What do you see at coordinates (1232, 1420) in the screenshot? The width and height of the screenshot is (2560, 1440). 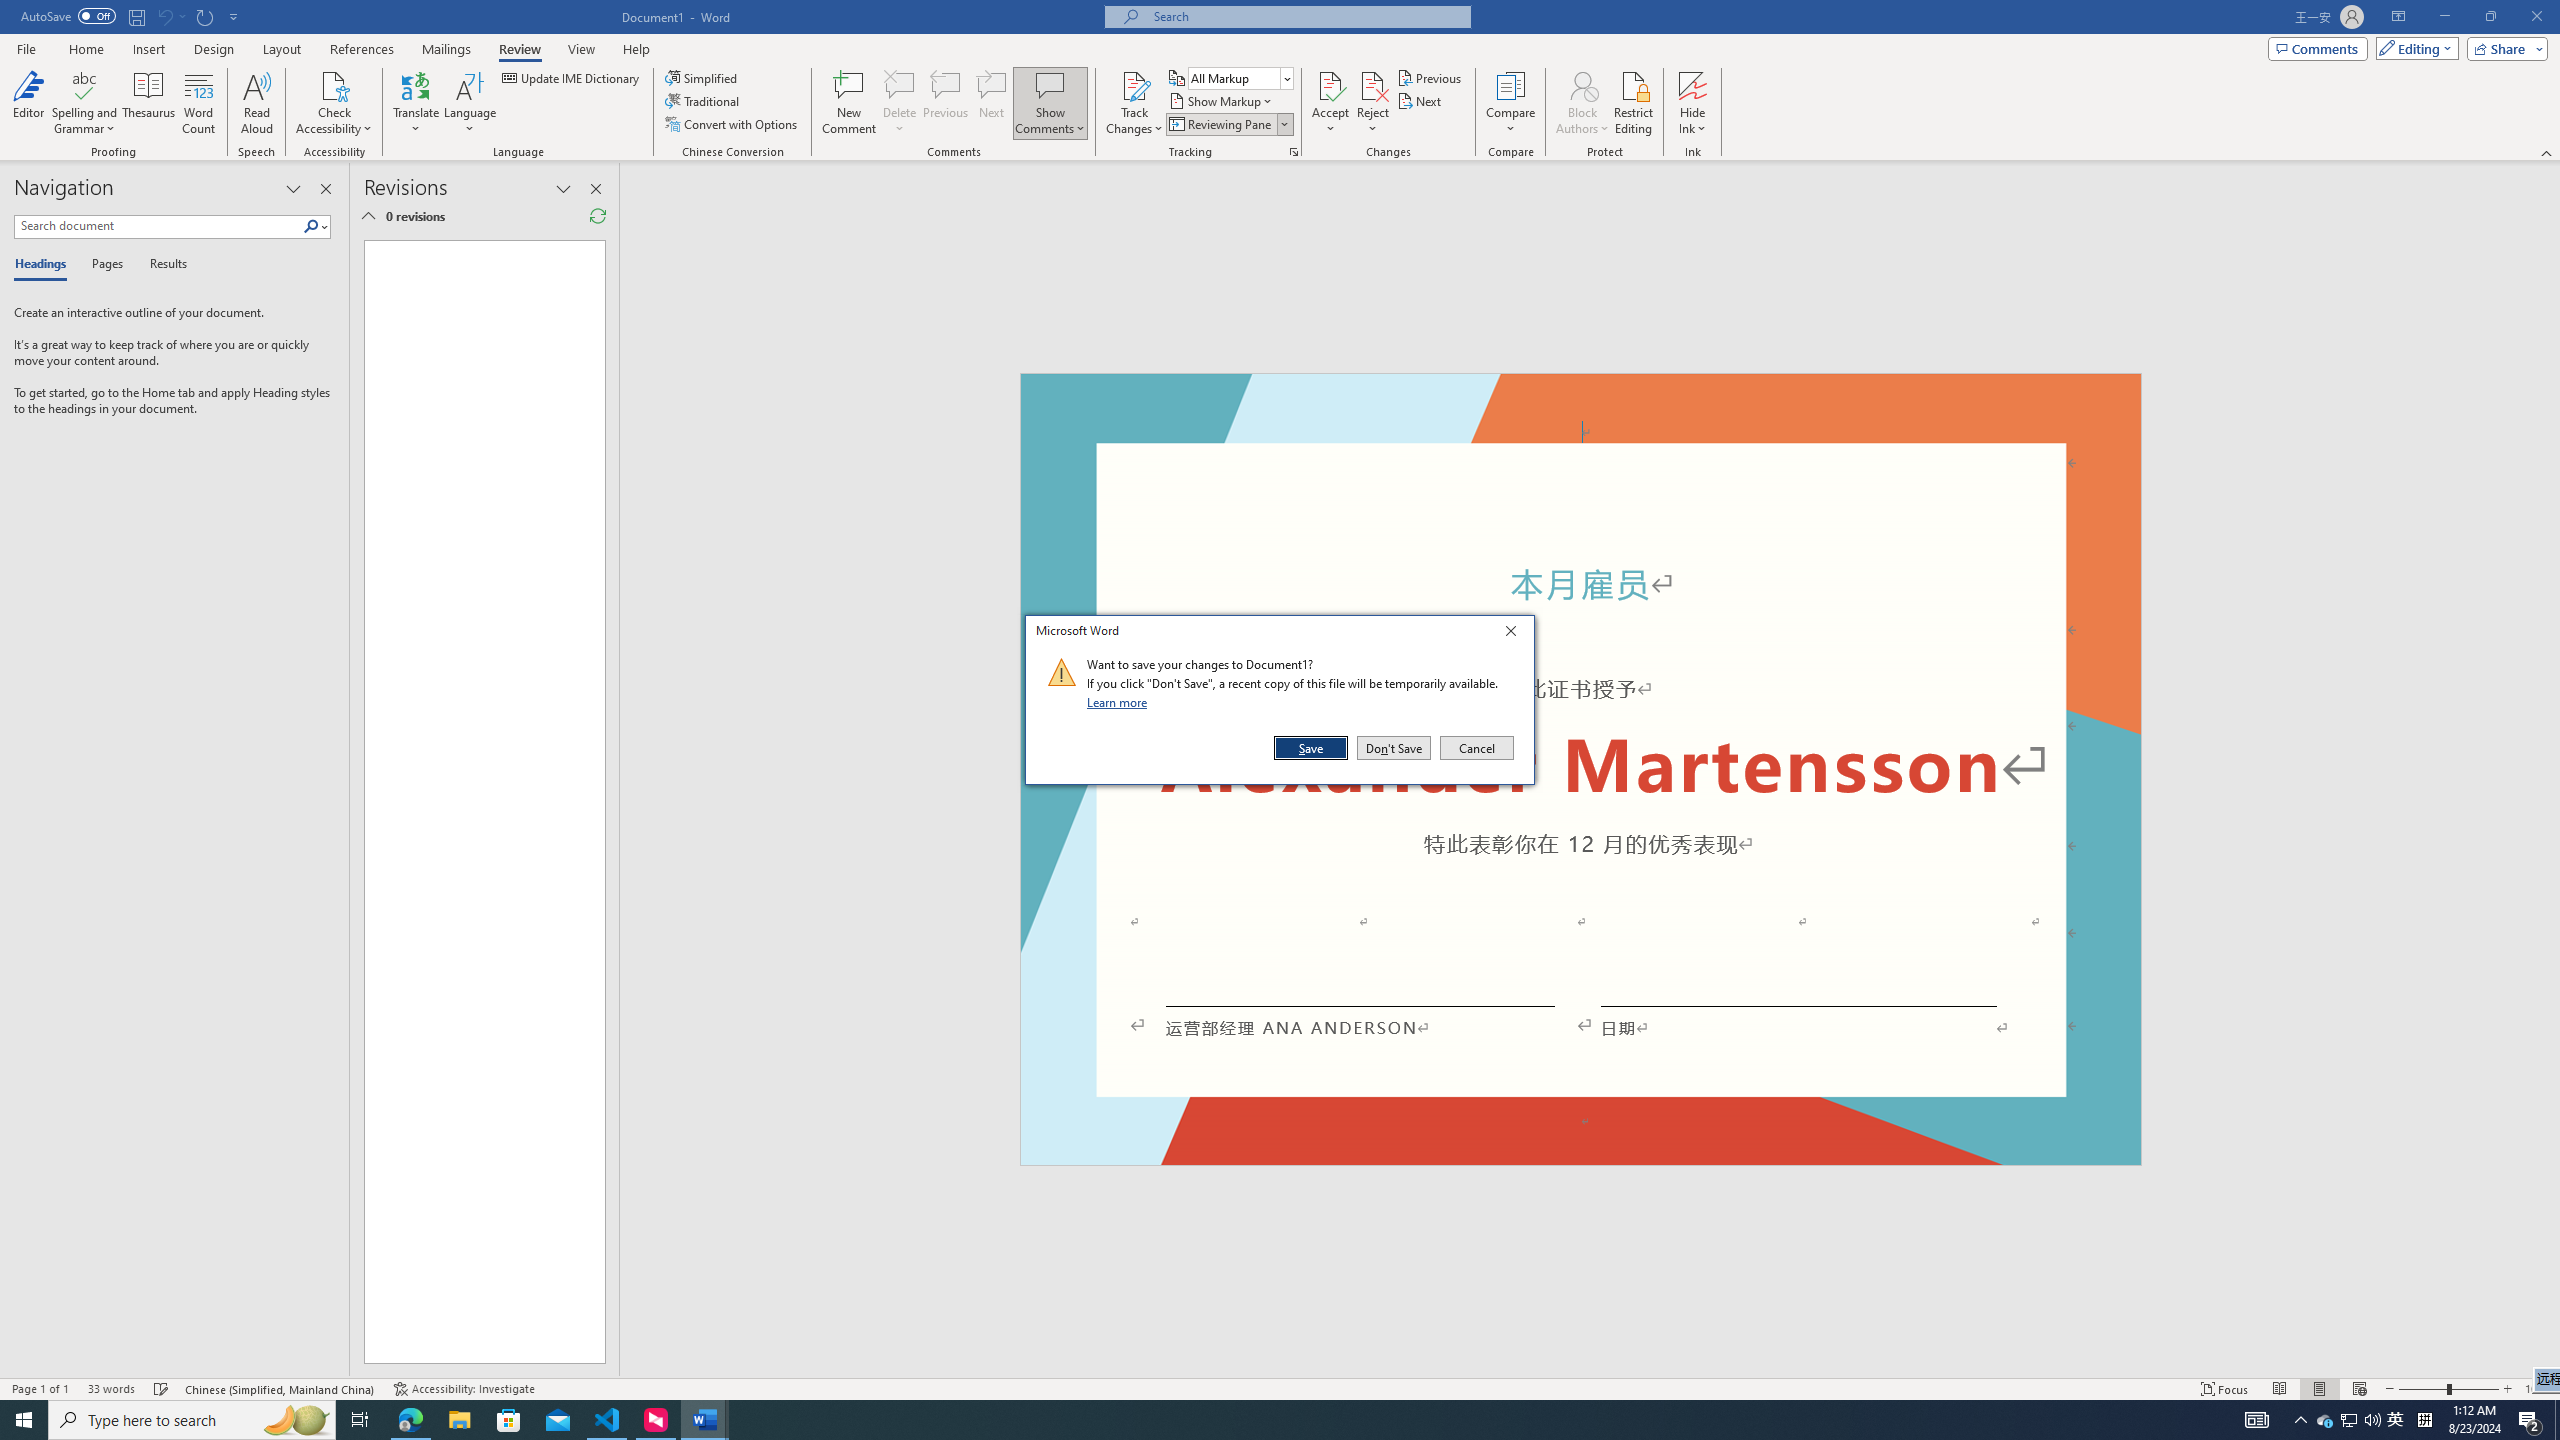 I see `Running applications` at bounding box center [1232, 1420].